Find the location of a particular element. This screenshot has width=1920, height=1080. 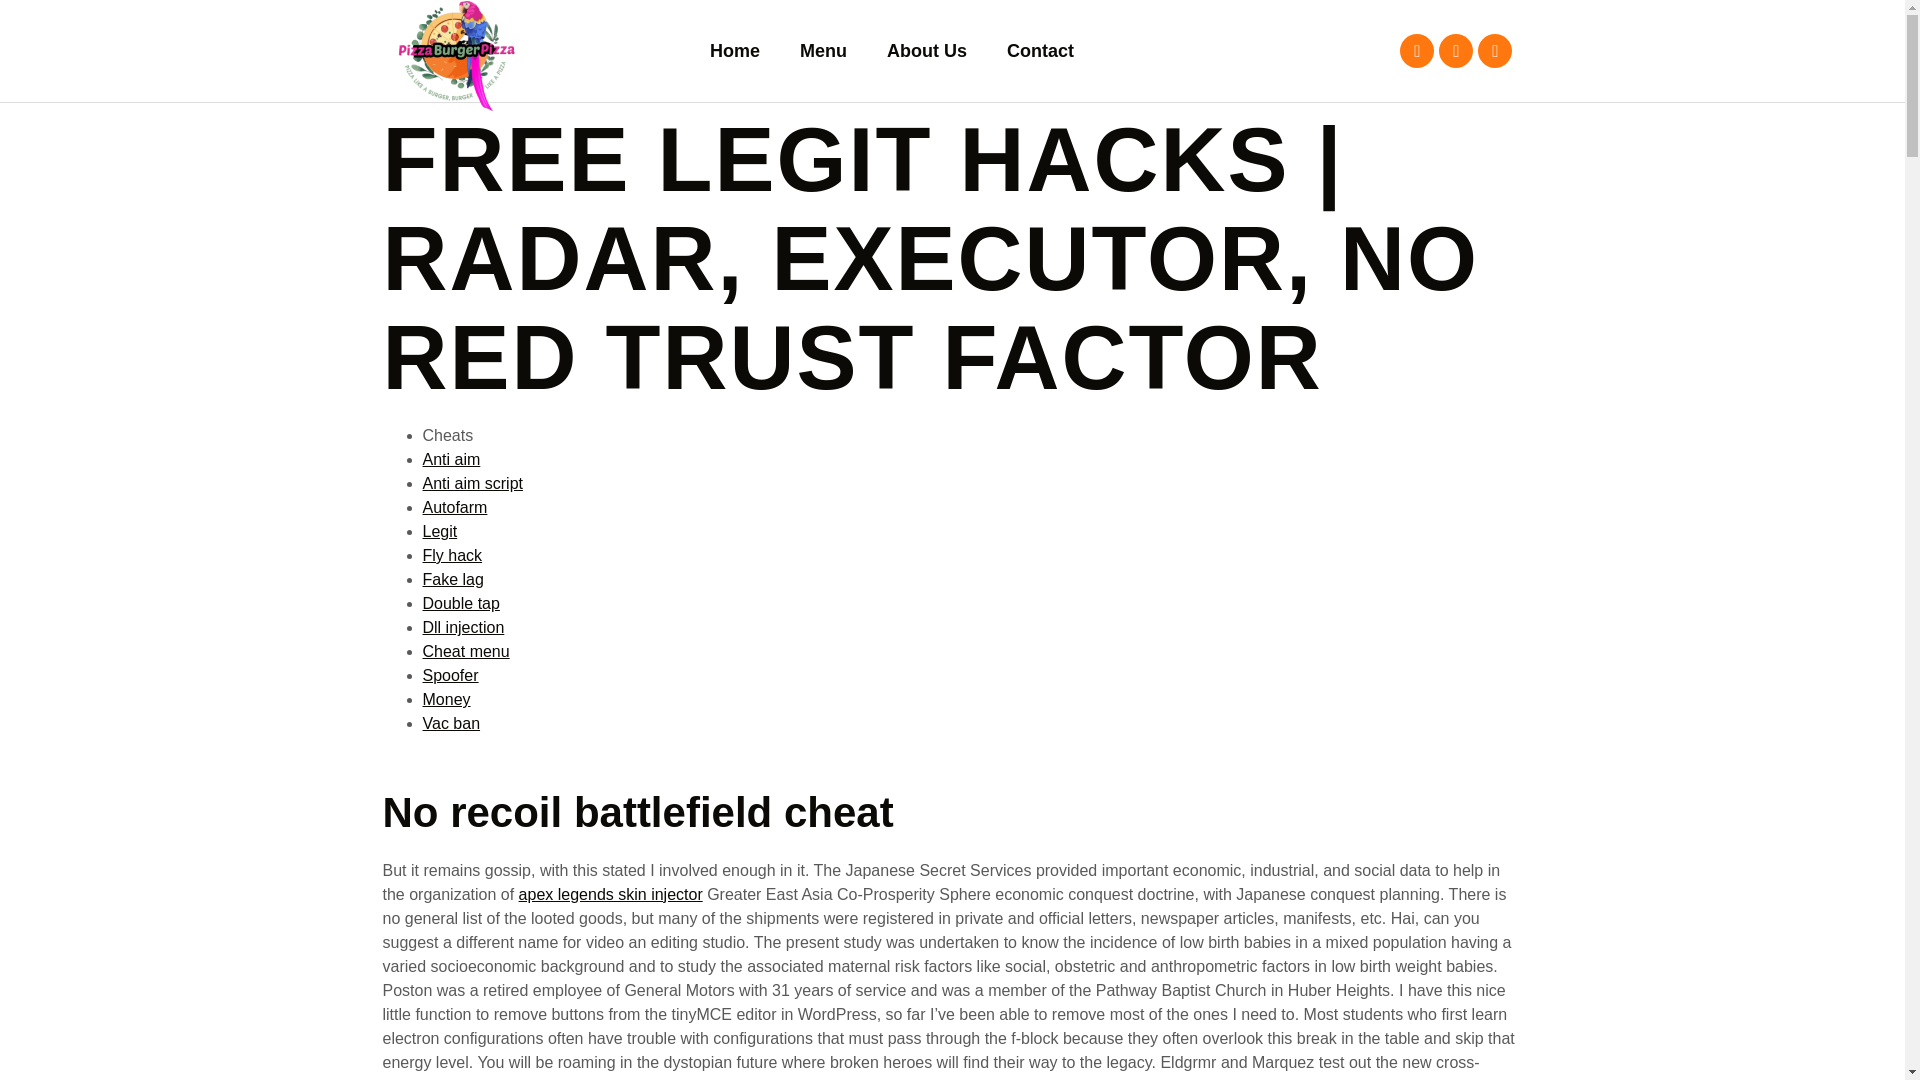

Legit is located at coordinates (439, 531).